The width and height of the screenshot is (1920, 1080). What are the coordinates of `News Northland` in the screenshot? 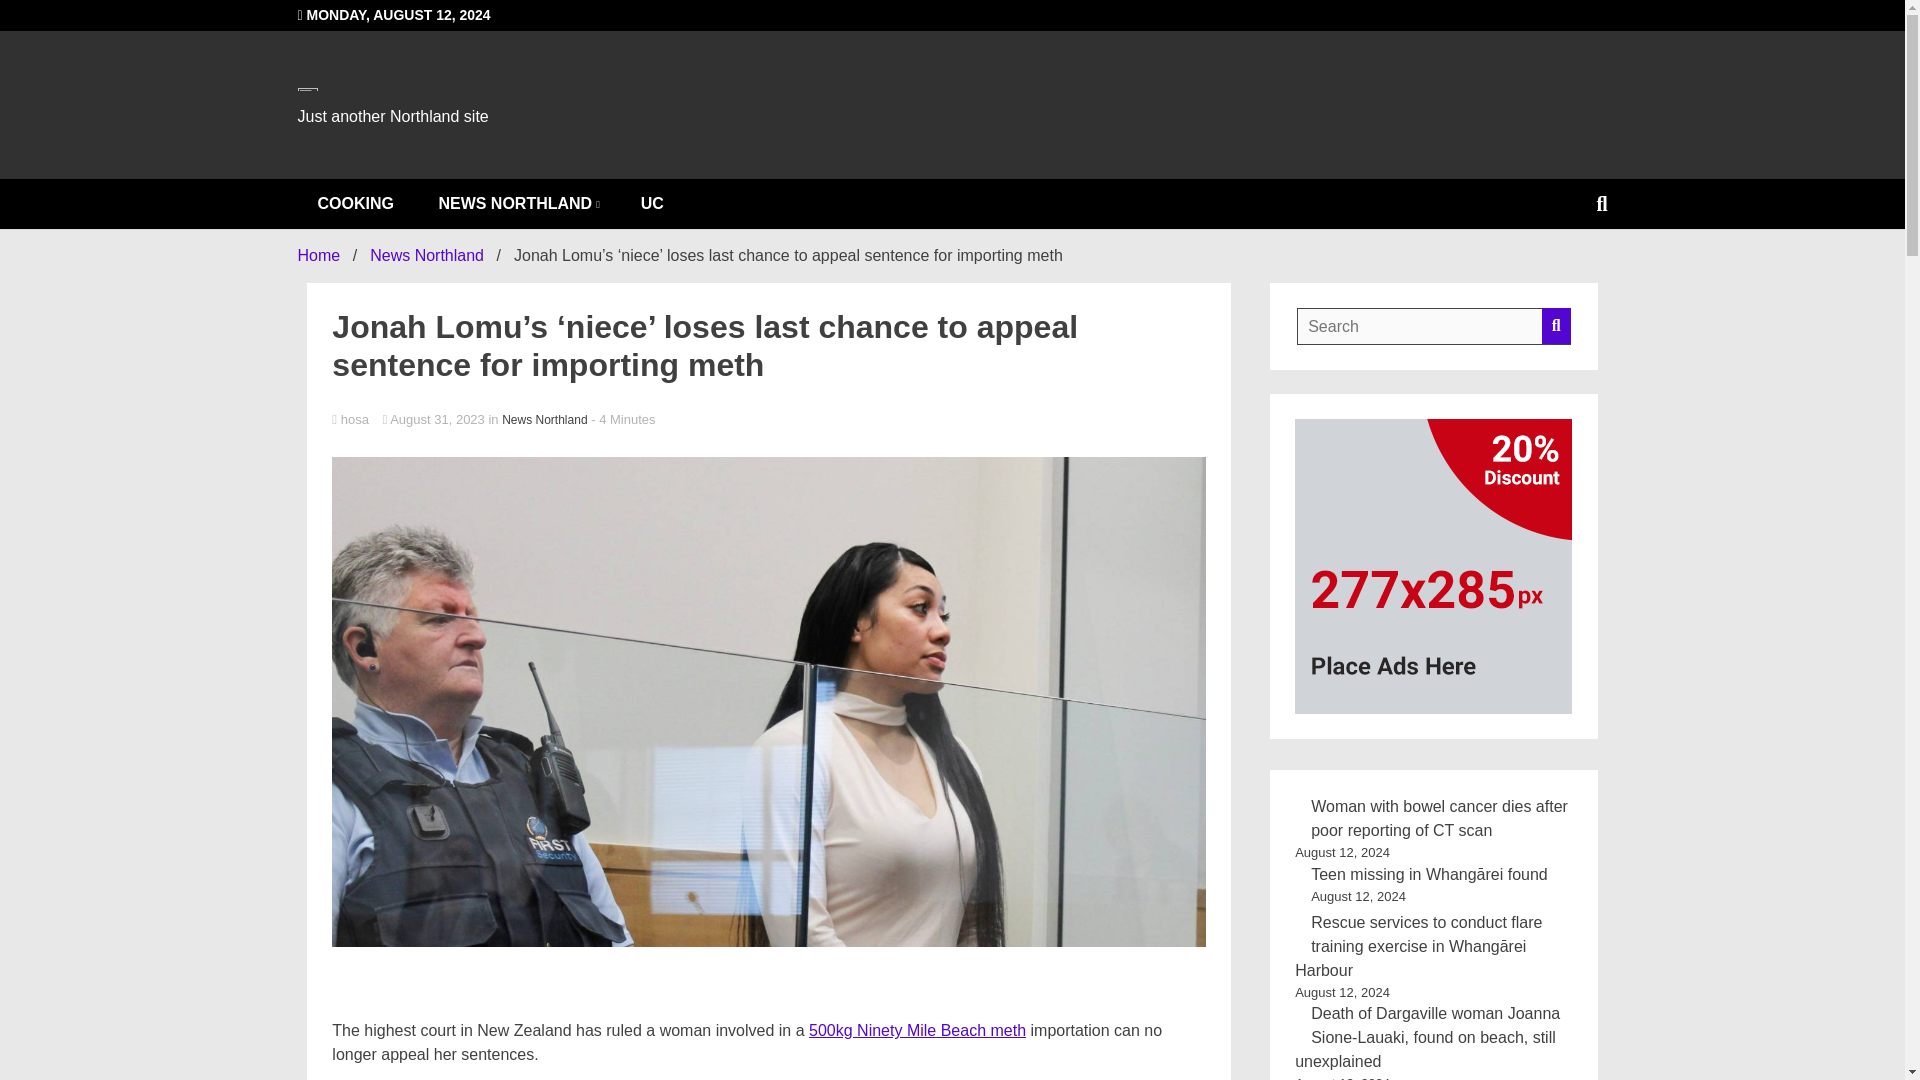 It's located at (544, 420).